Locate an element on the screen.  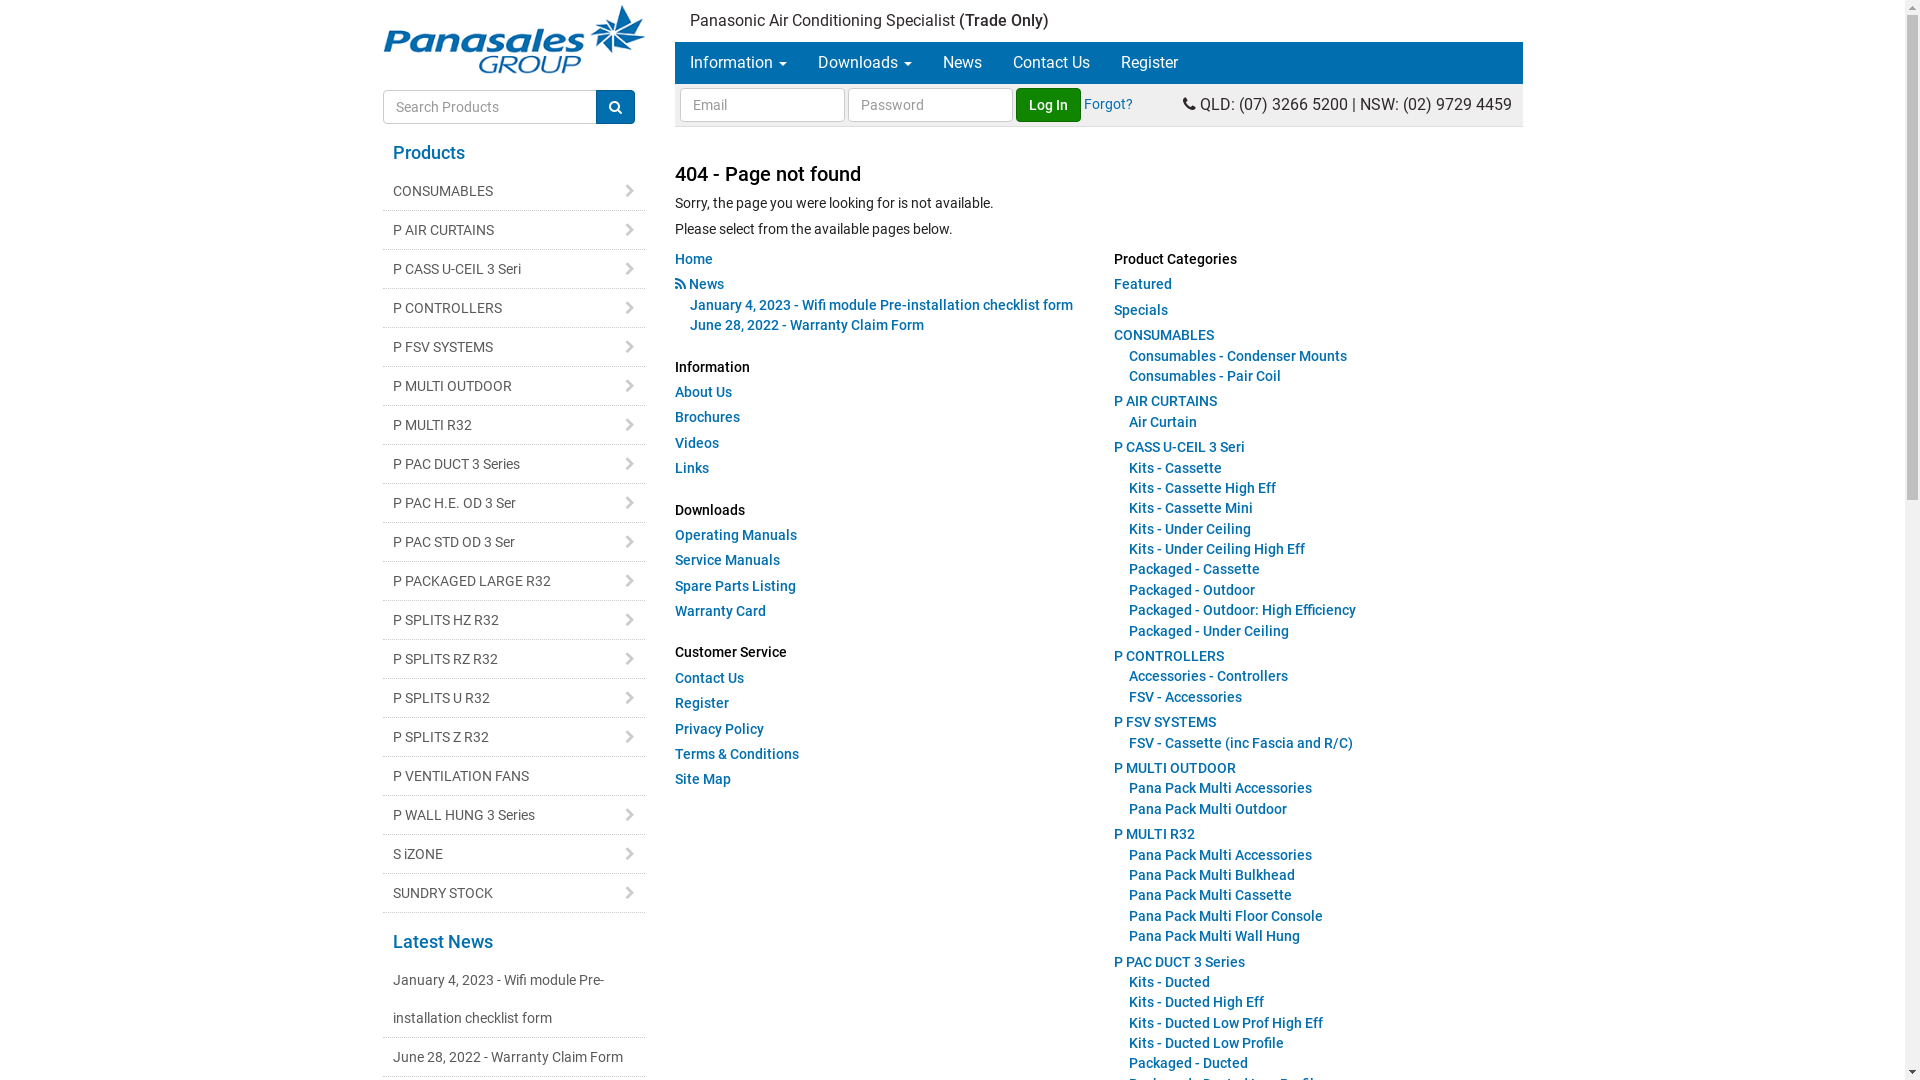
Register is located at coordinates (1150, 63).